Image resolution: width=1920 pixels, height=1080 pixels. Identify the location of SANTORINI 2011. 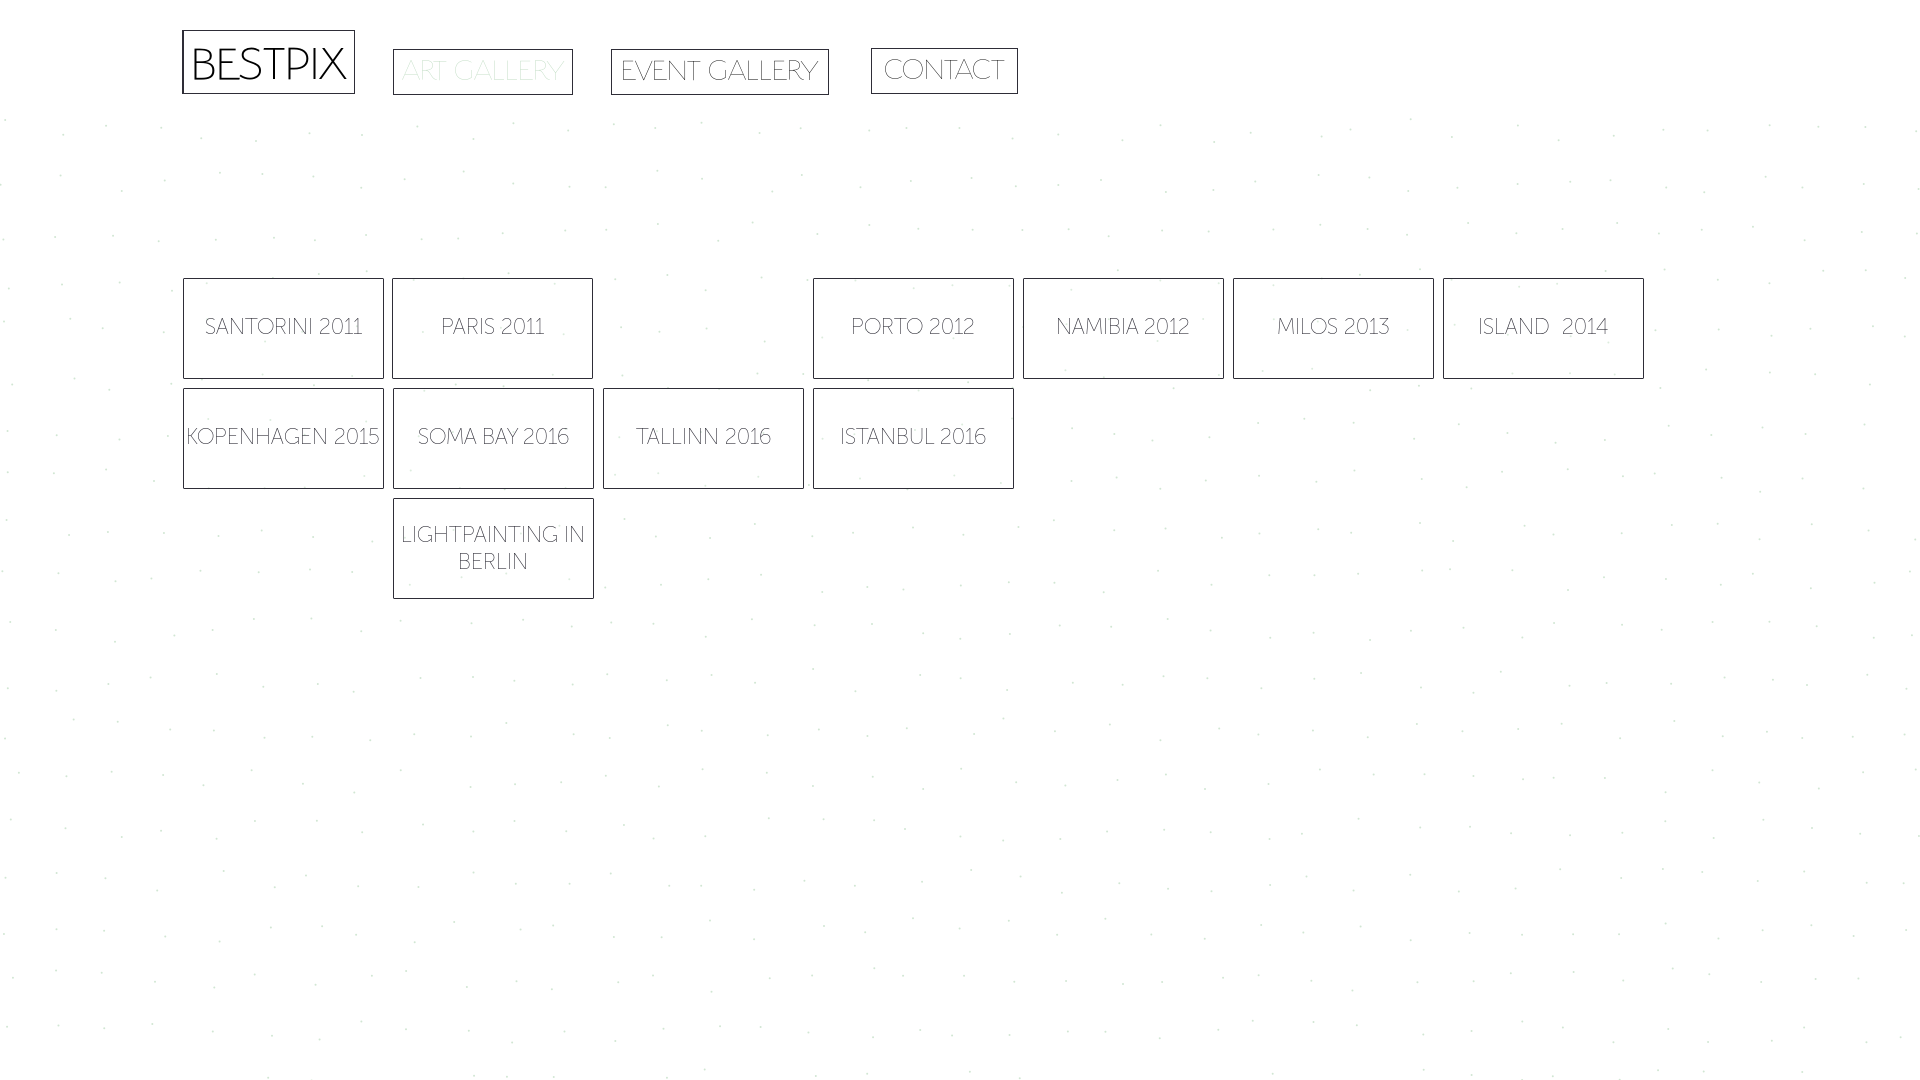
(282, 328).